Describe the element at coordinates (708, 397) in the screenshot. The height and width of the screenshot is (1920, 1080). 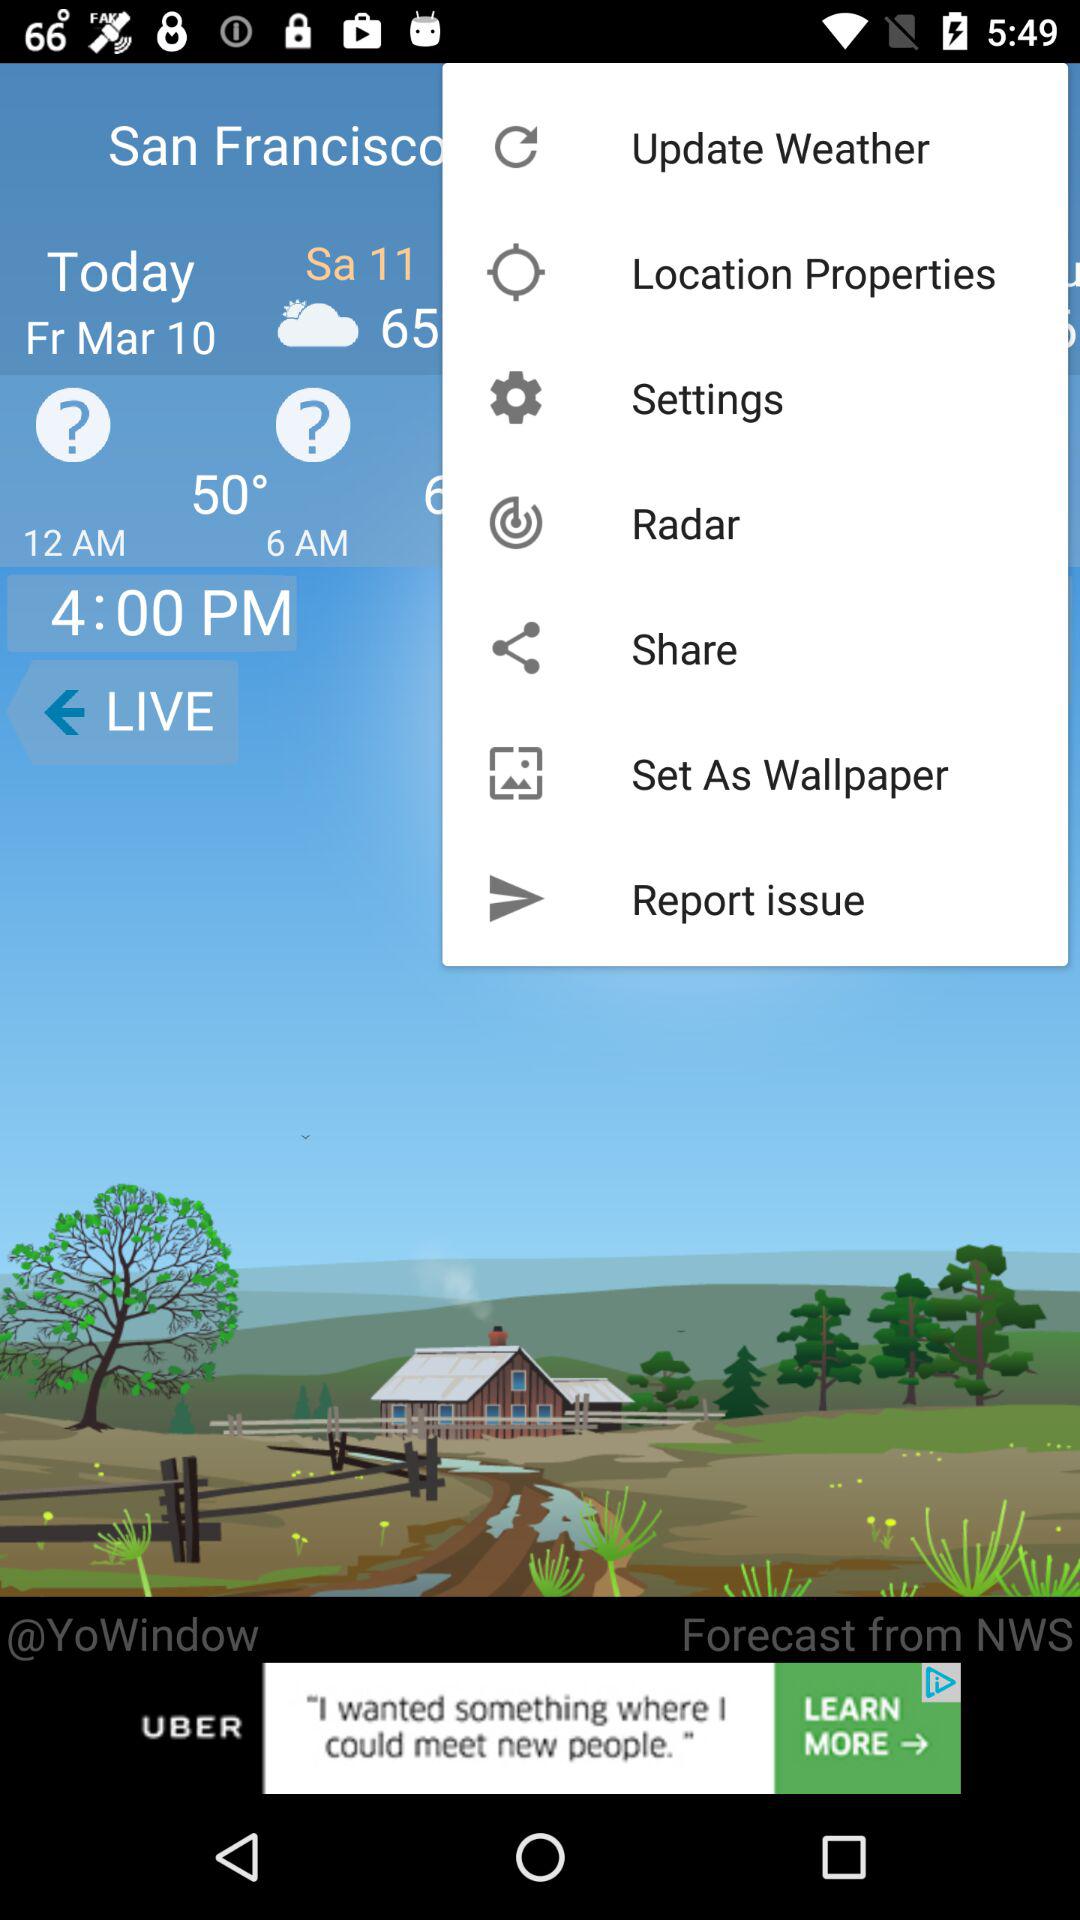
I see `scroll until settings` at that location.